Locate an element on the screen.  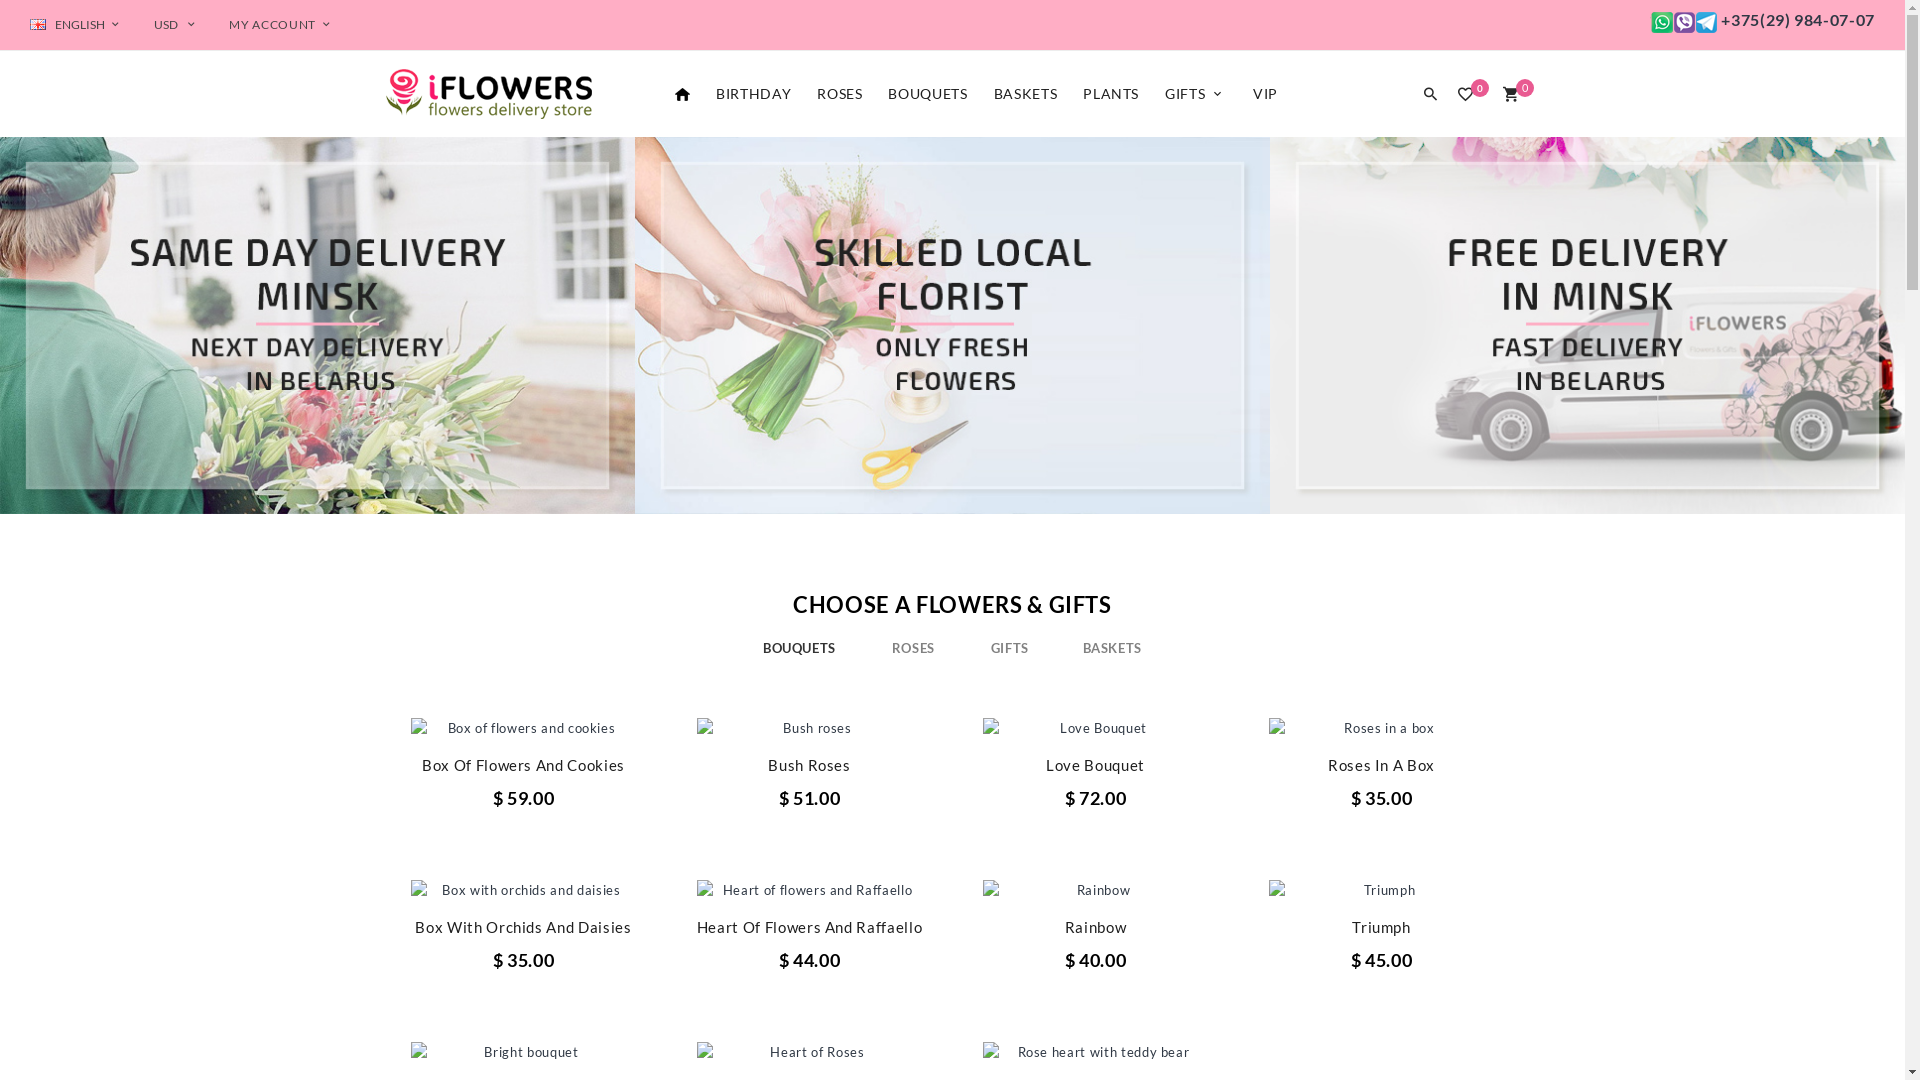
Bush roses is located at coordinates (1604, 728).